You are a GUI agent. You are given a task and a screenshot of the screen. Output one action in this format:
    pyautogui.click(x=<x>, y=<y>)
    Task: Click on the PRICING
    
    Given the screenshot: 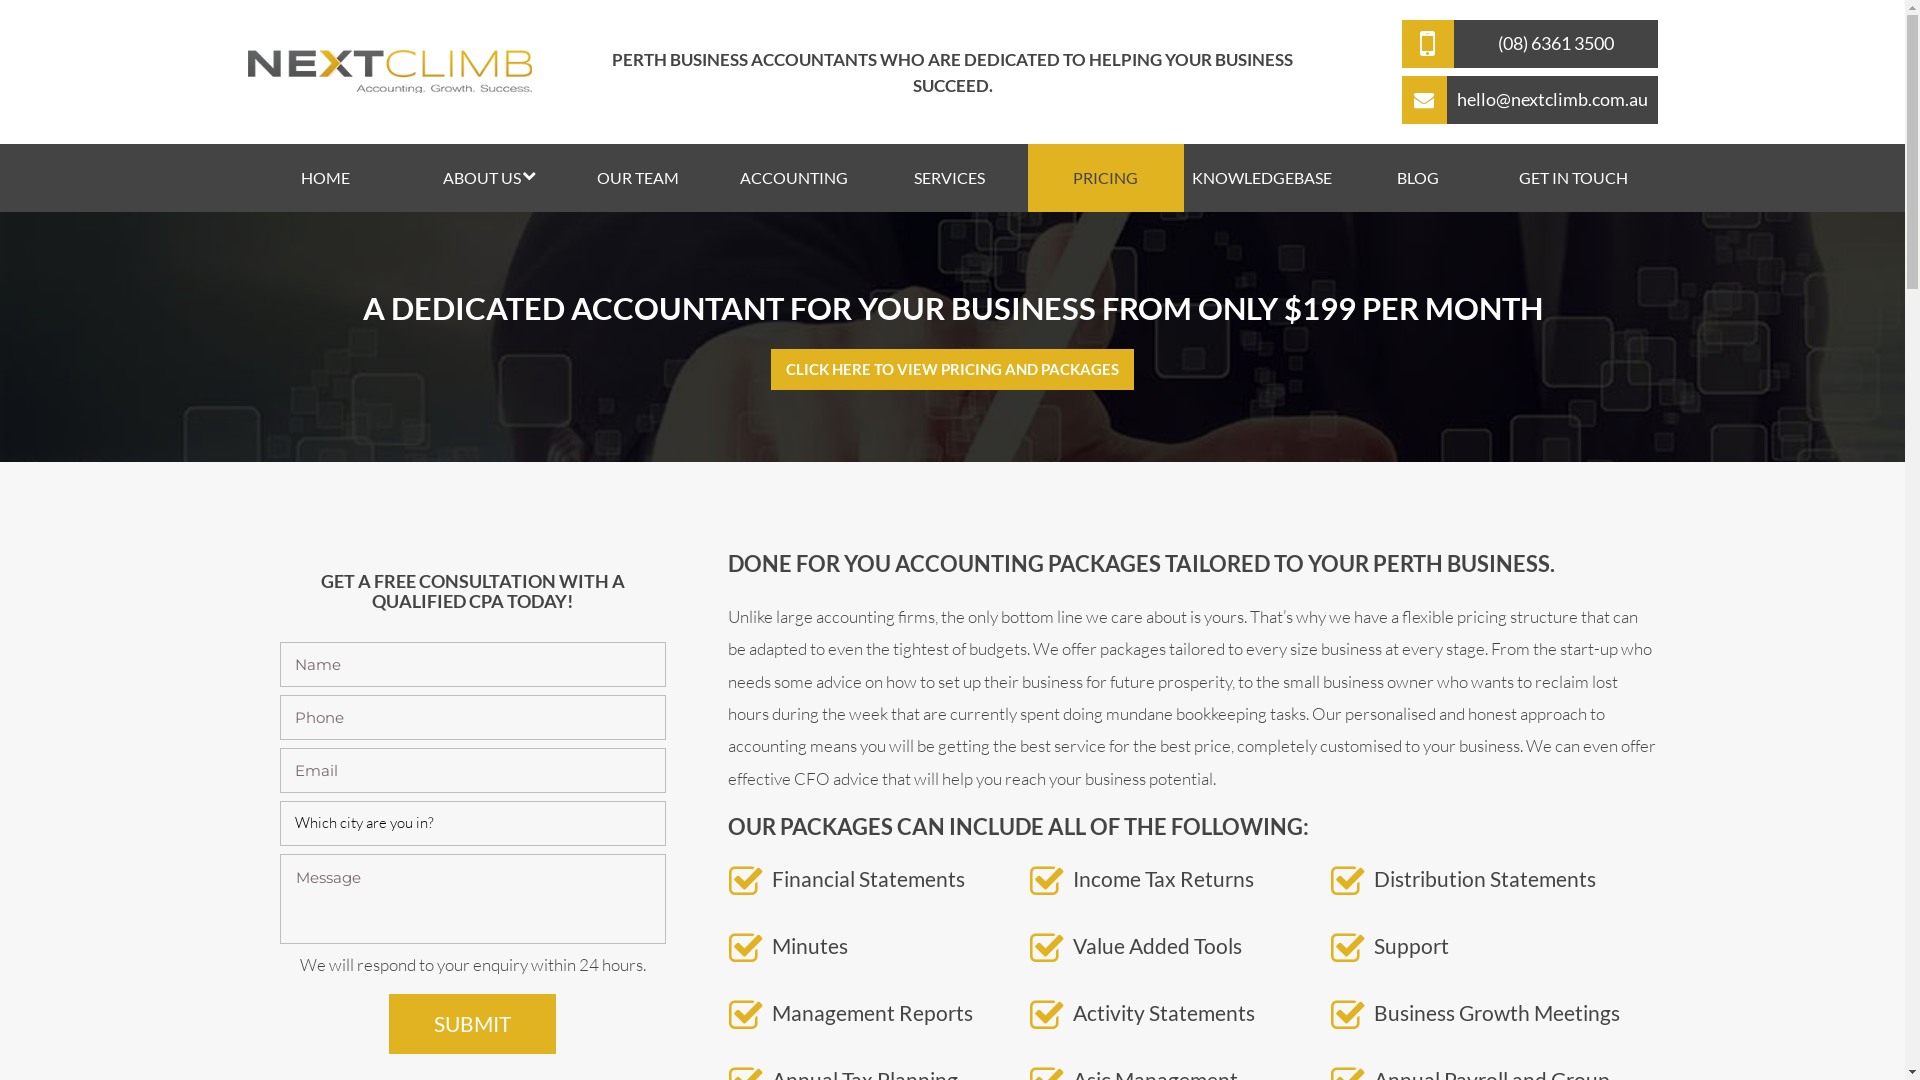 What is the action you would take?
    pyautogui.click(x=1106, y=178)
    